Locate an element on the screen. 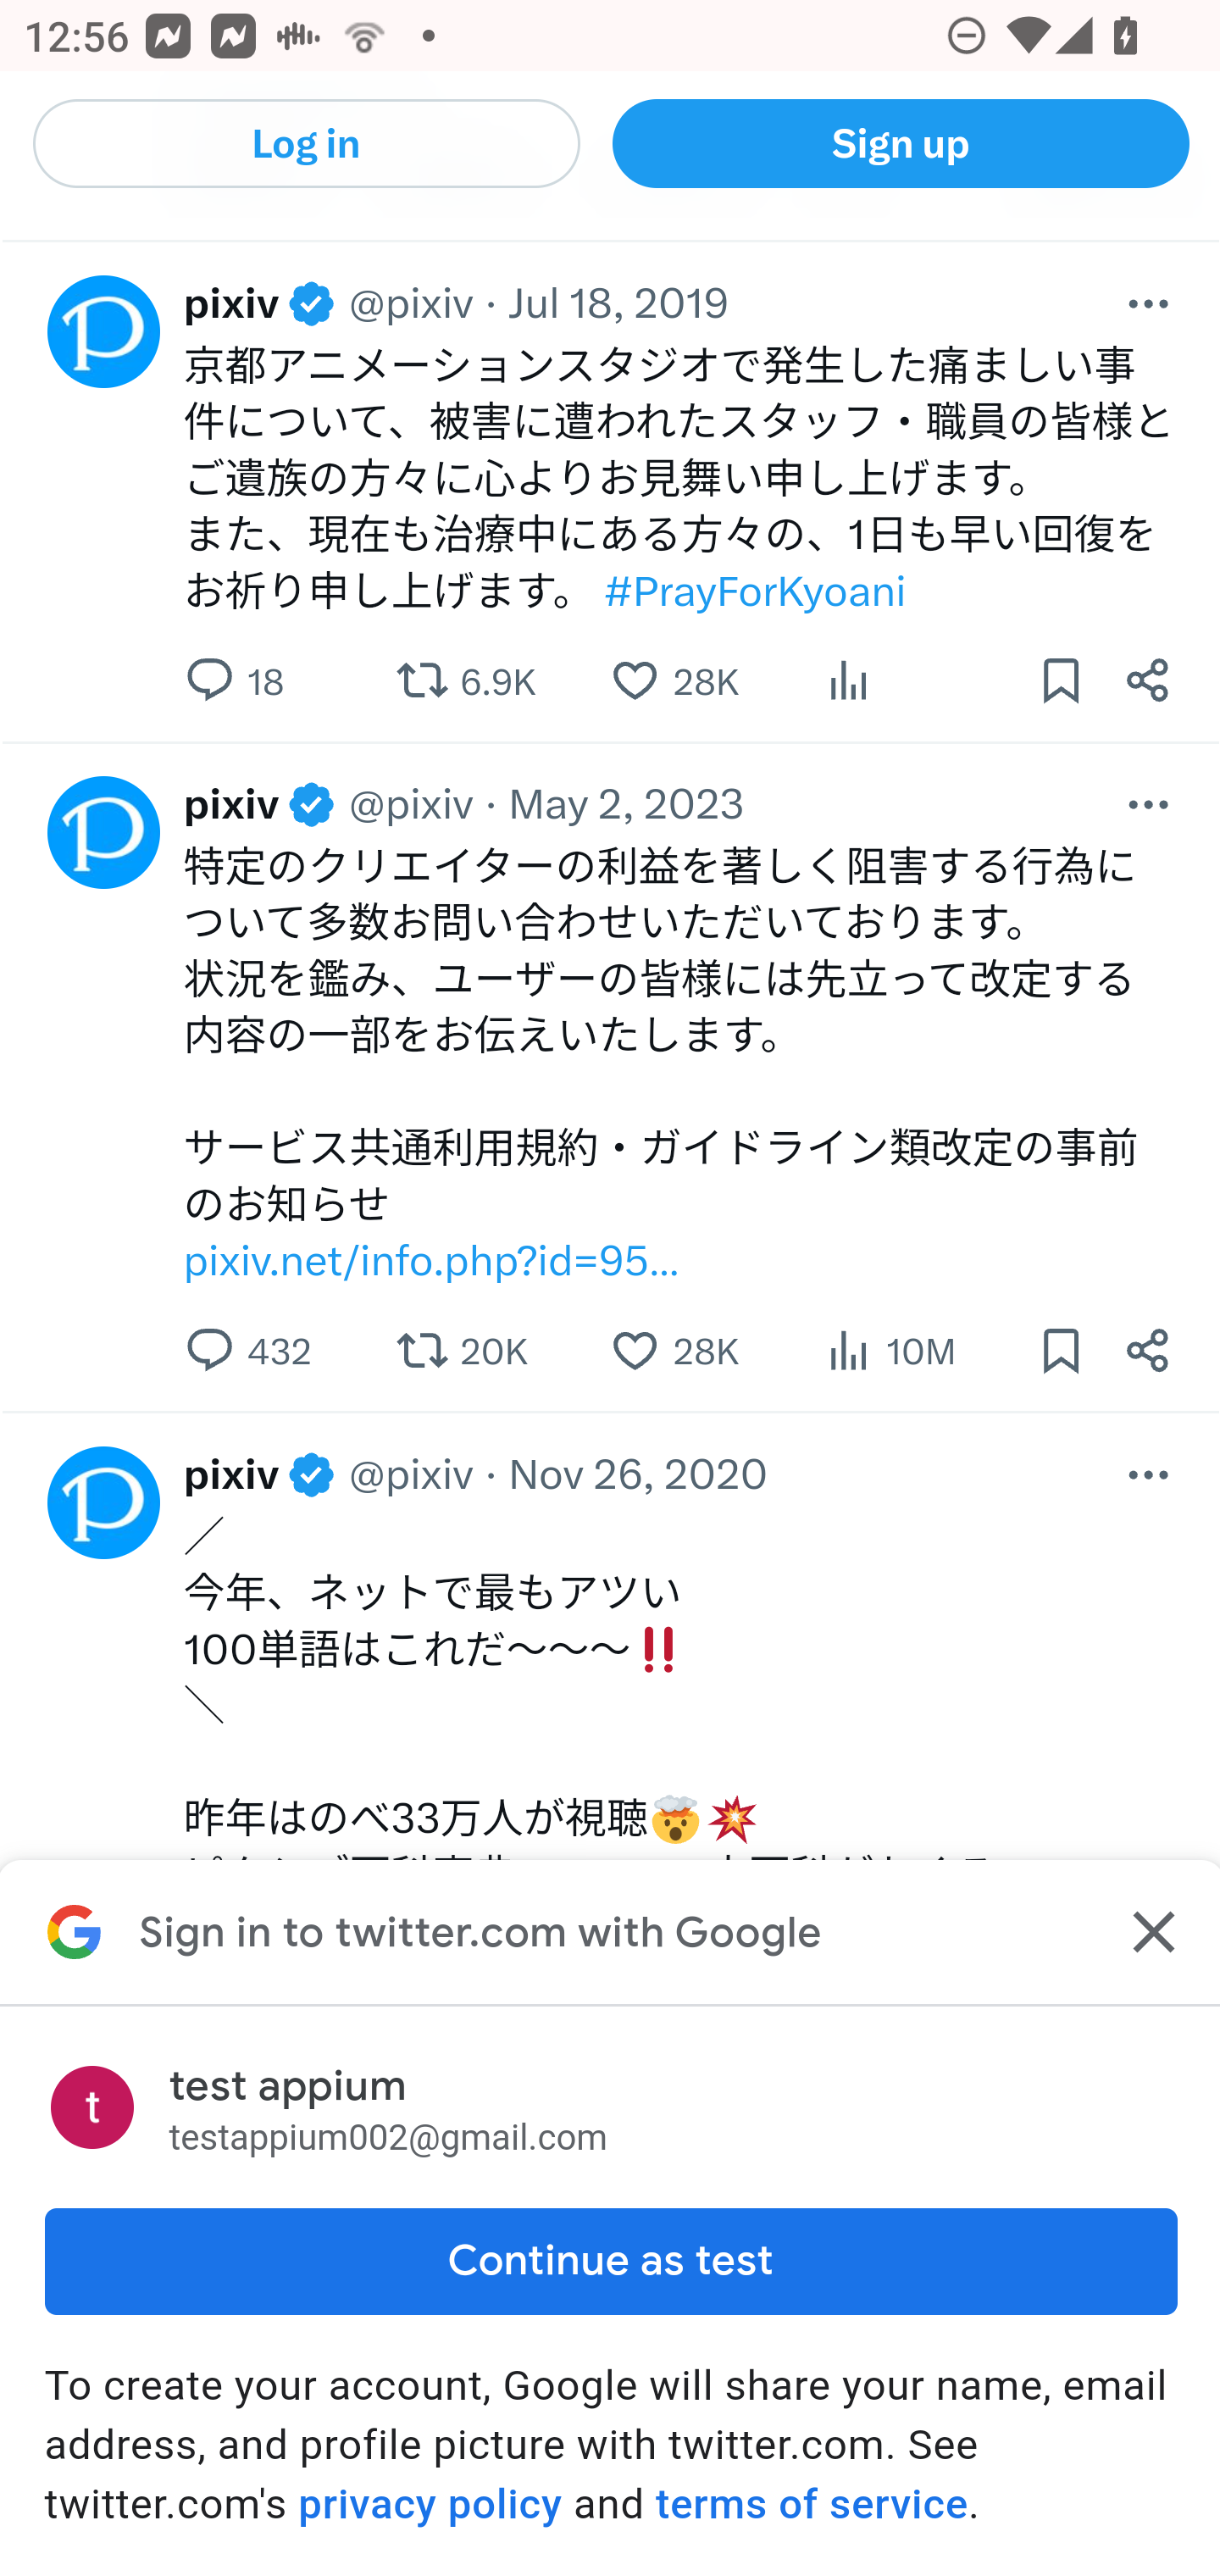  Continue as test is located at coordinates (610, 2262).